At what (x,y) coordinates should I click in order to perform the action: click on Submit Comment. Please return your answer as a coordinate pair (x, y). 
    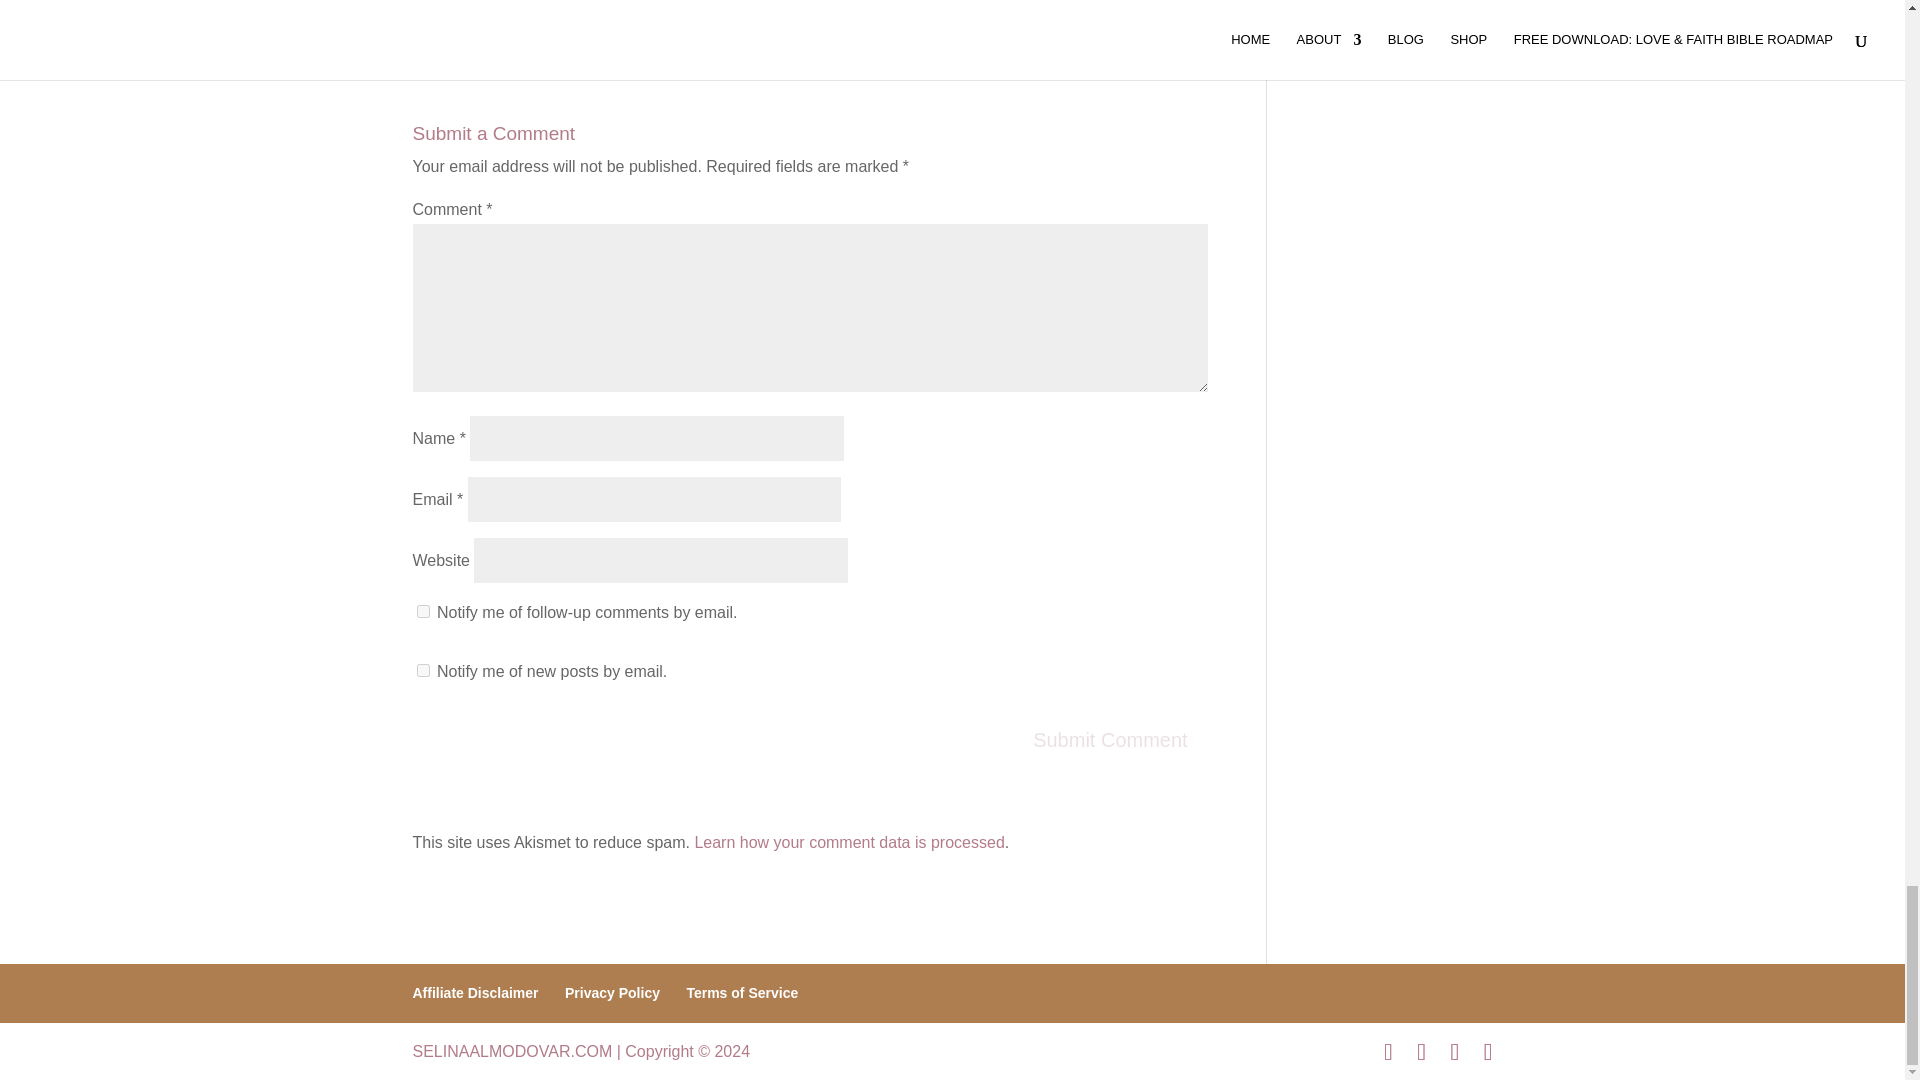
    Looking at the image, I should click on (1110, 740).